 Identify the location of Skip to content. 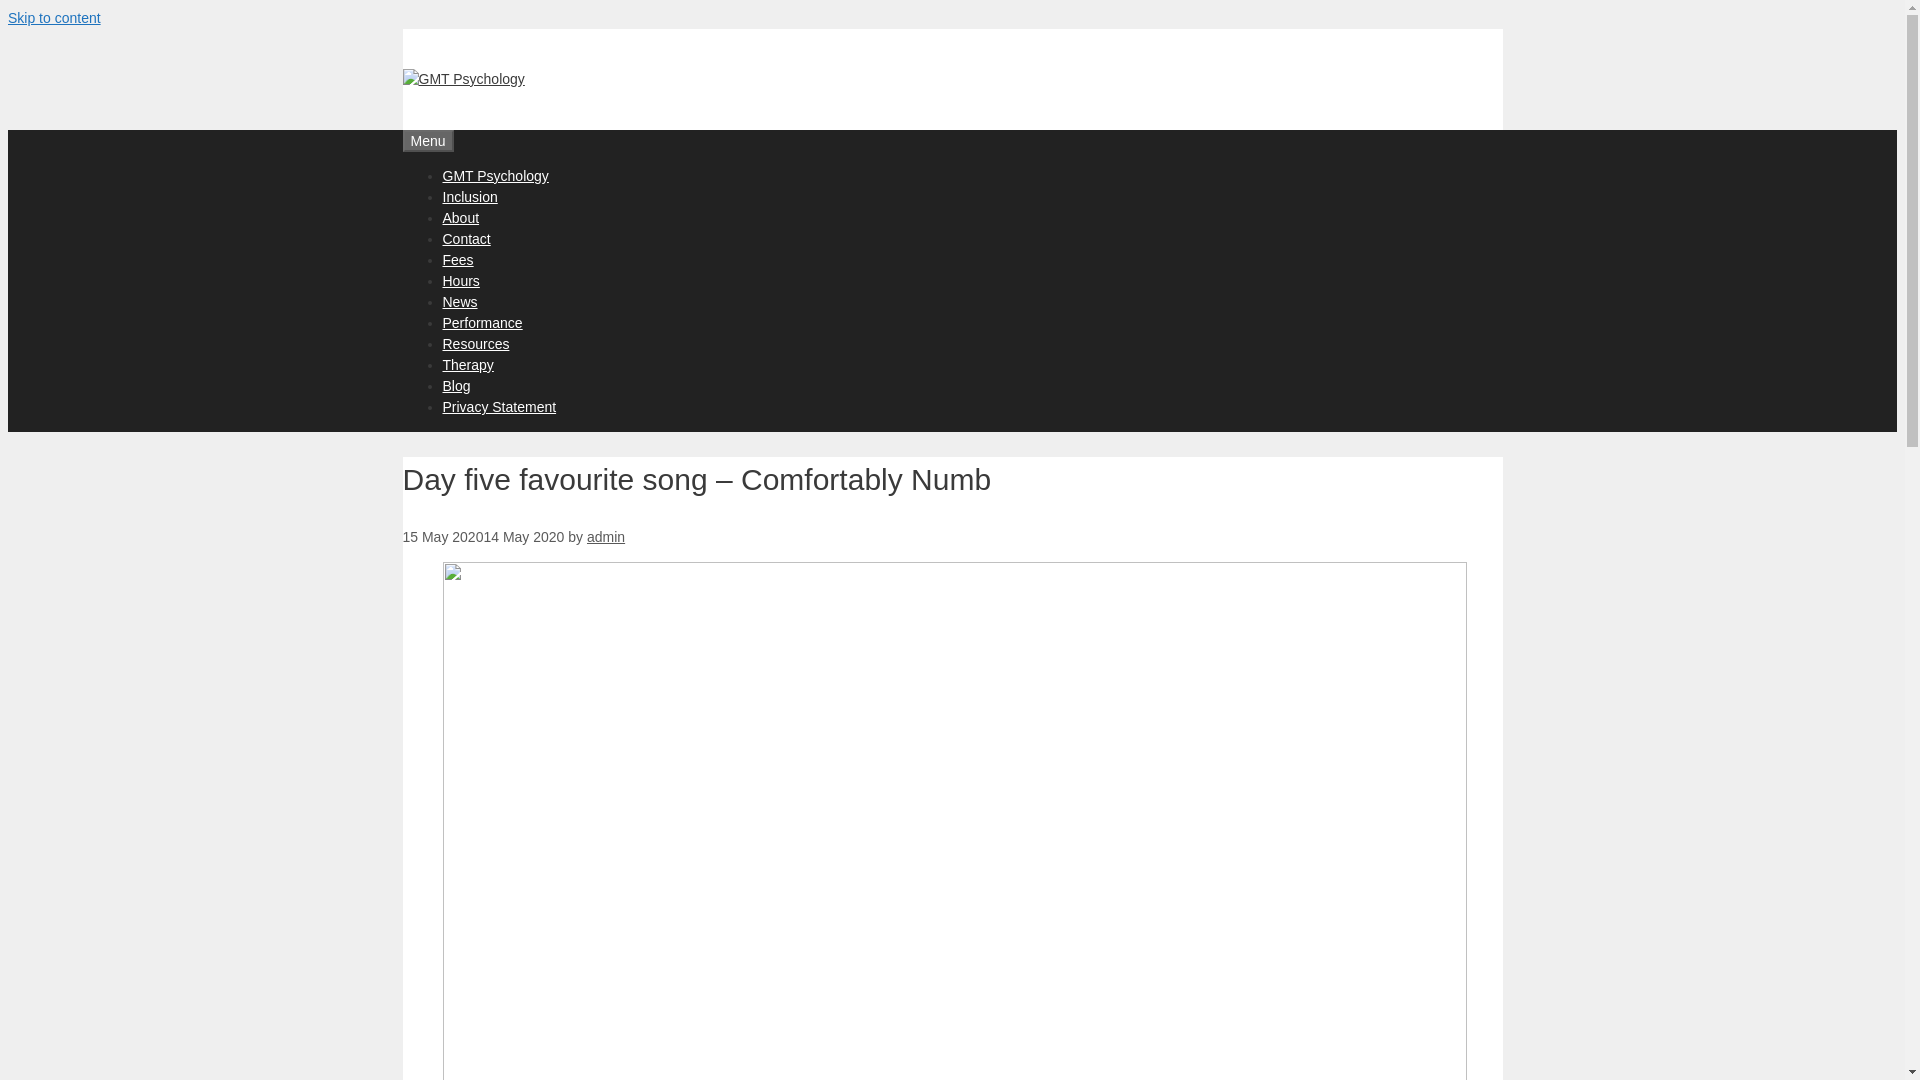
(54, 17).